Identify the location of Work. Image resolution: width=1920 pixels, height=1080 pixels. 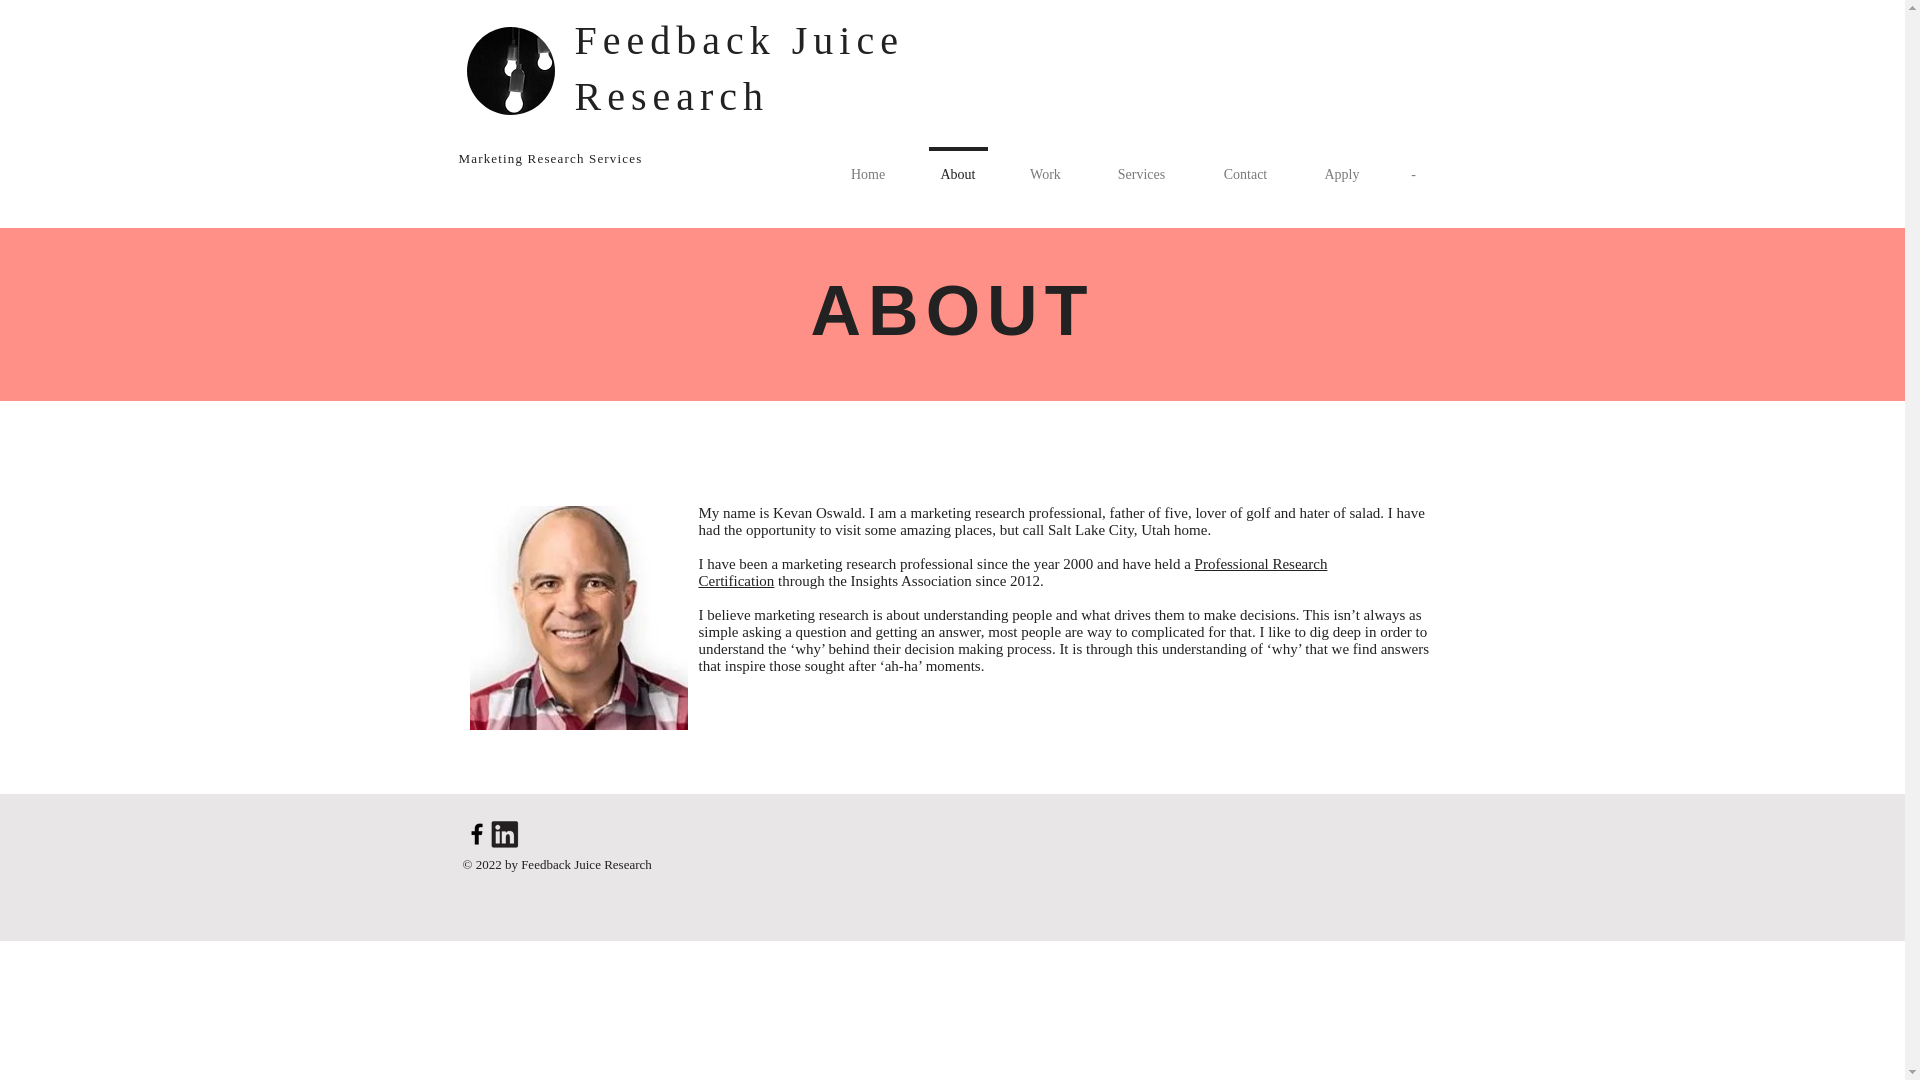
(1045, 165).